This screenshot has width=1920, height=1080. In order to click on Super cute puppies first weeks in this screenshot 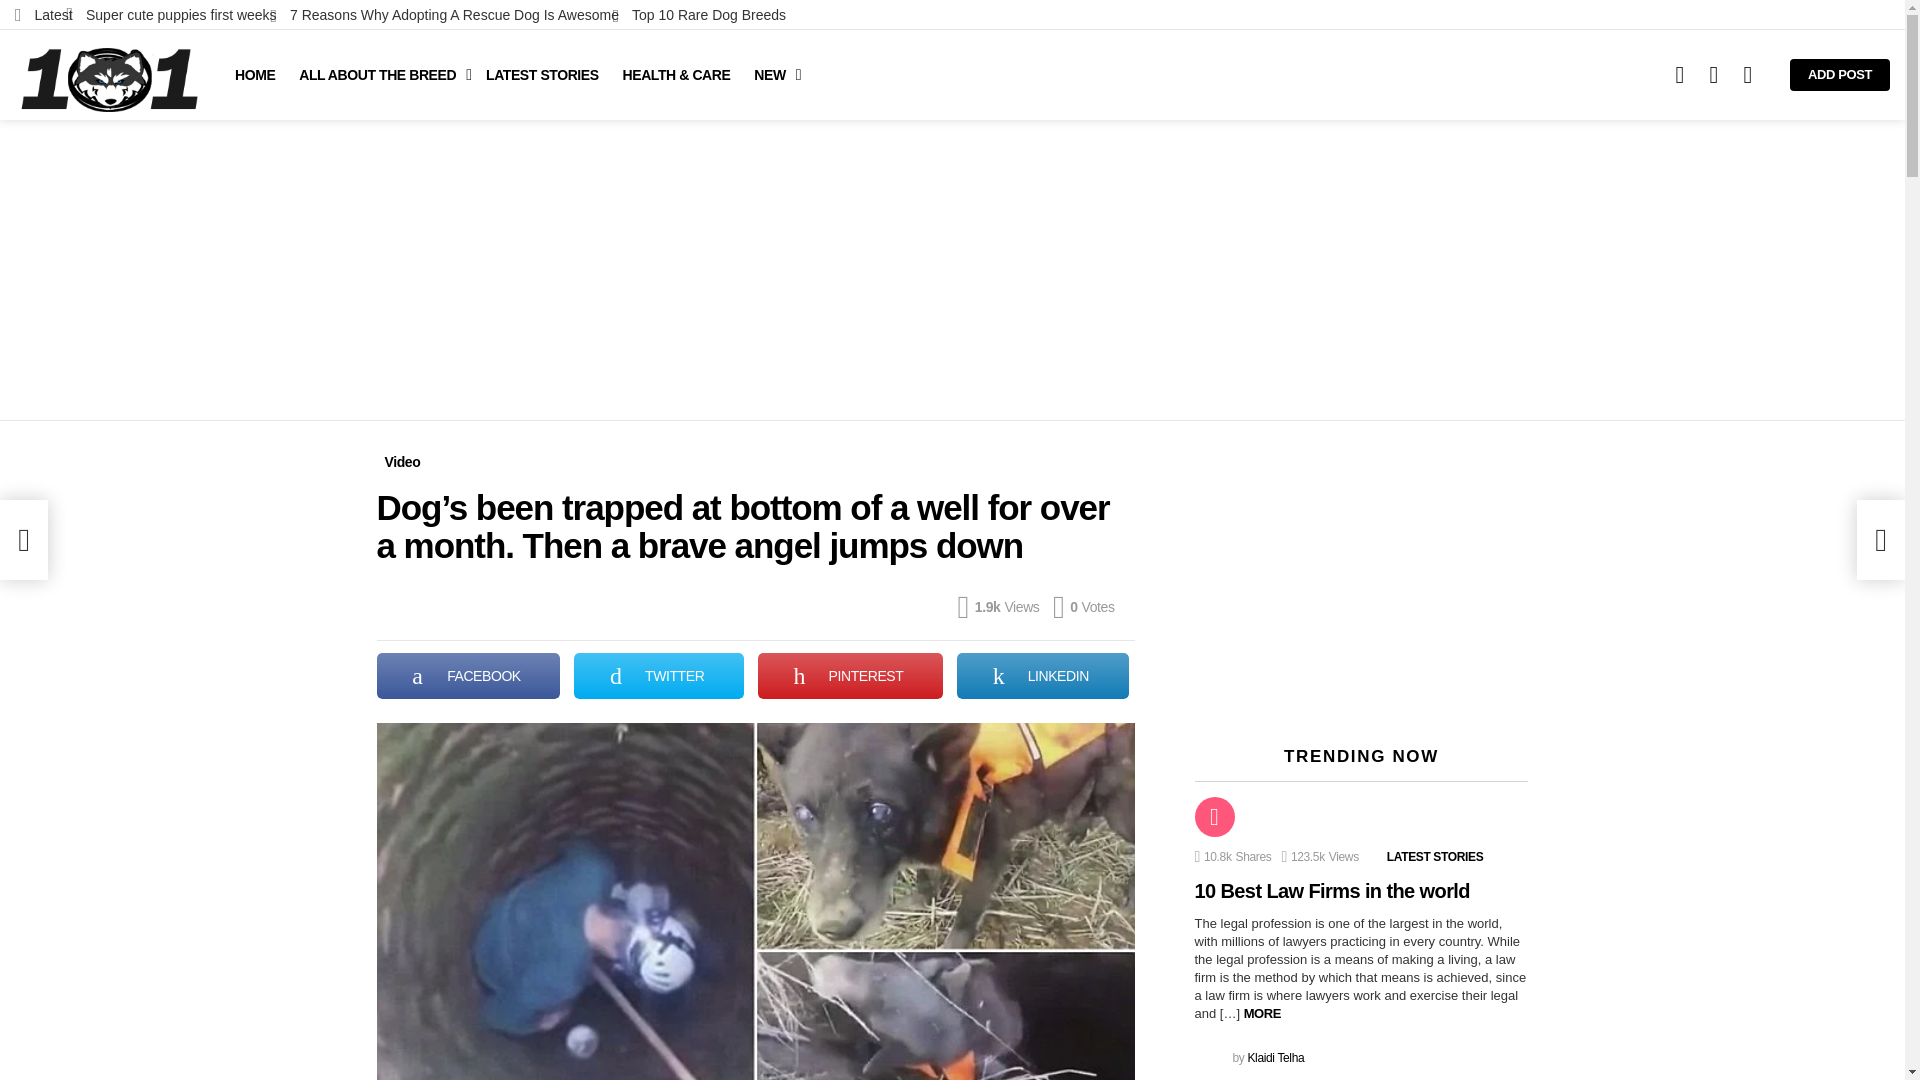, I will do `click(170, 14)`.